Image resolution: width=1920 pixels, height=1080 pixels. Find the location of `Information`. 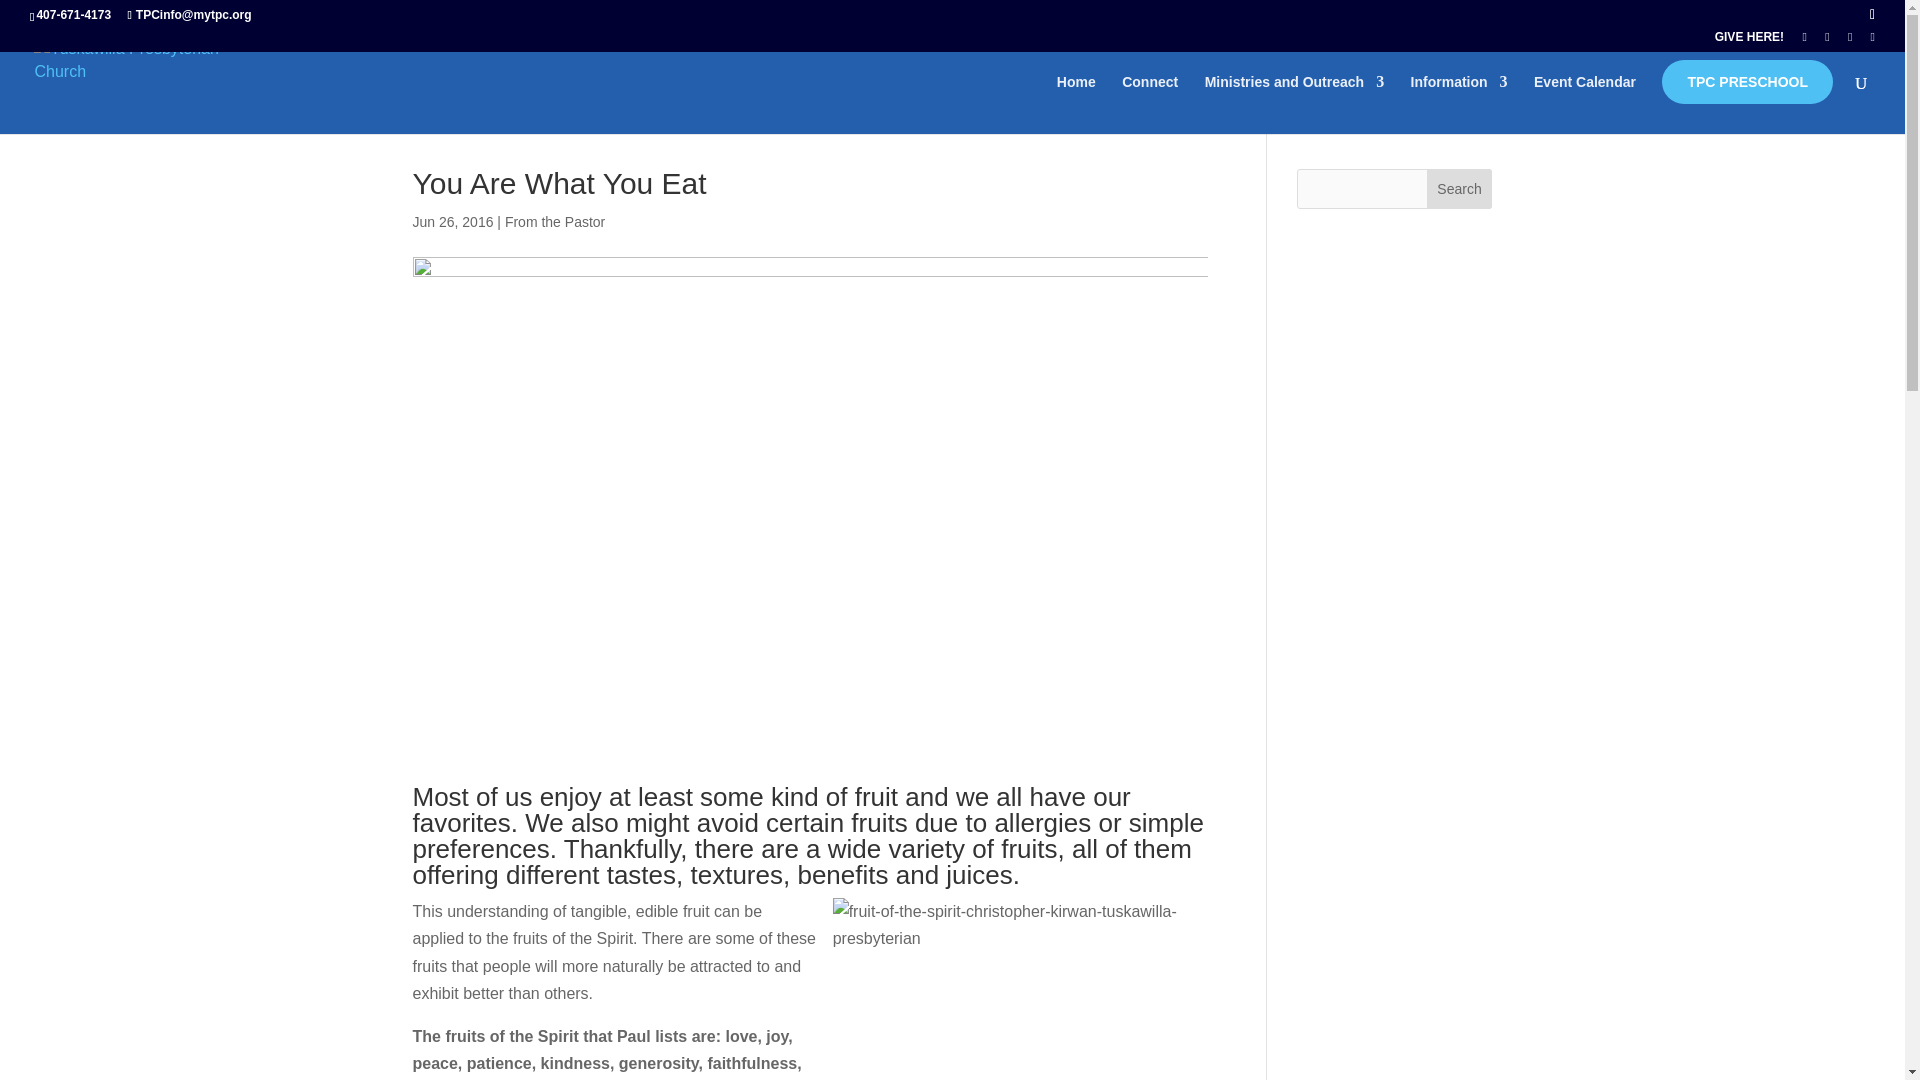

Information is located at coordinates (1459, 104).